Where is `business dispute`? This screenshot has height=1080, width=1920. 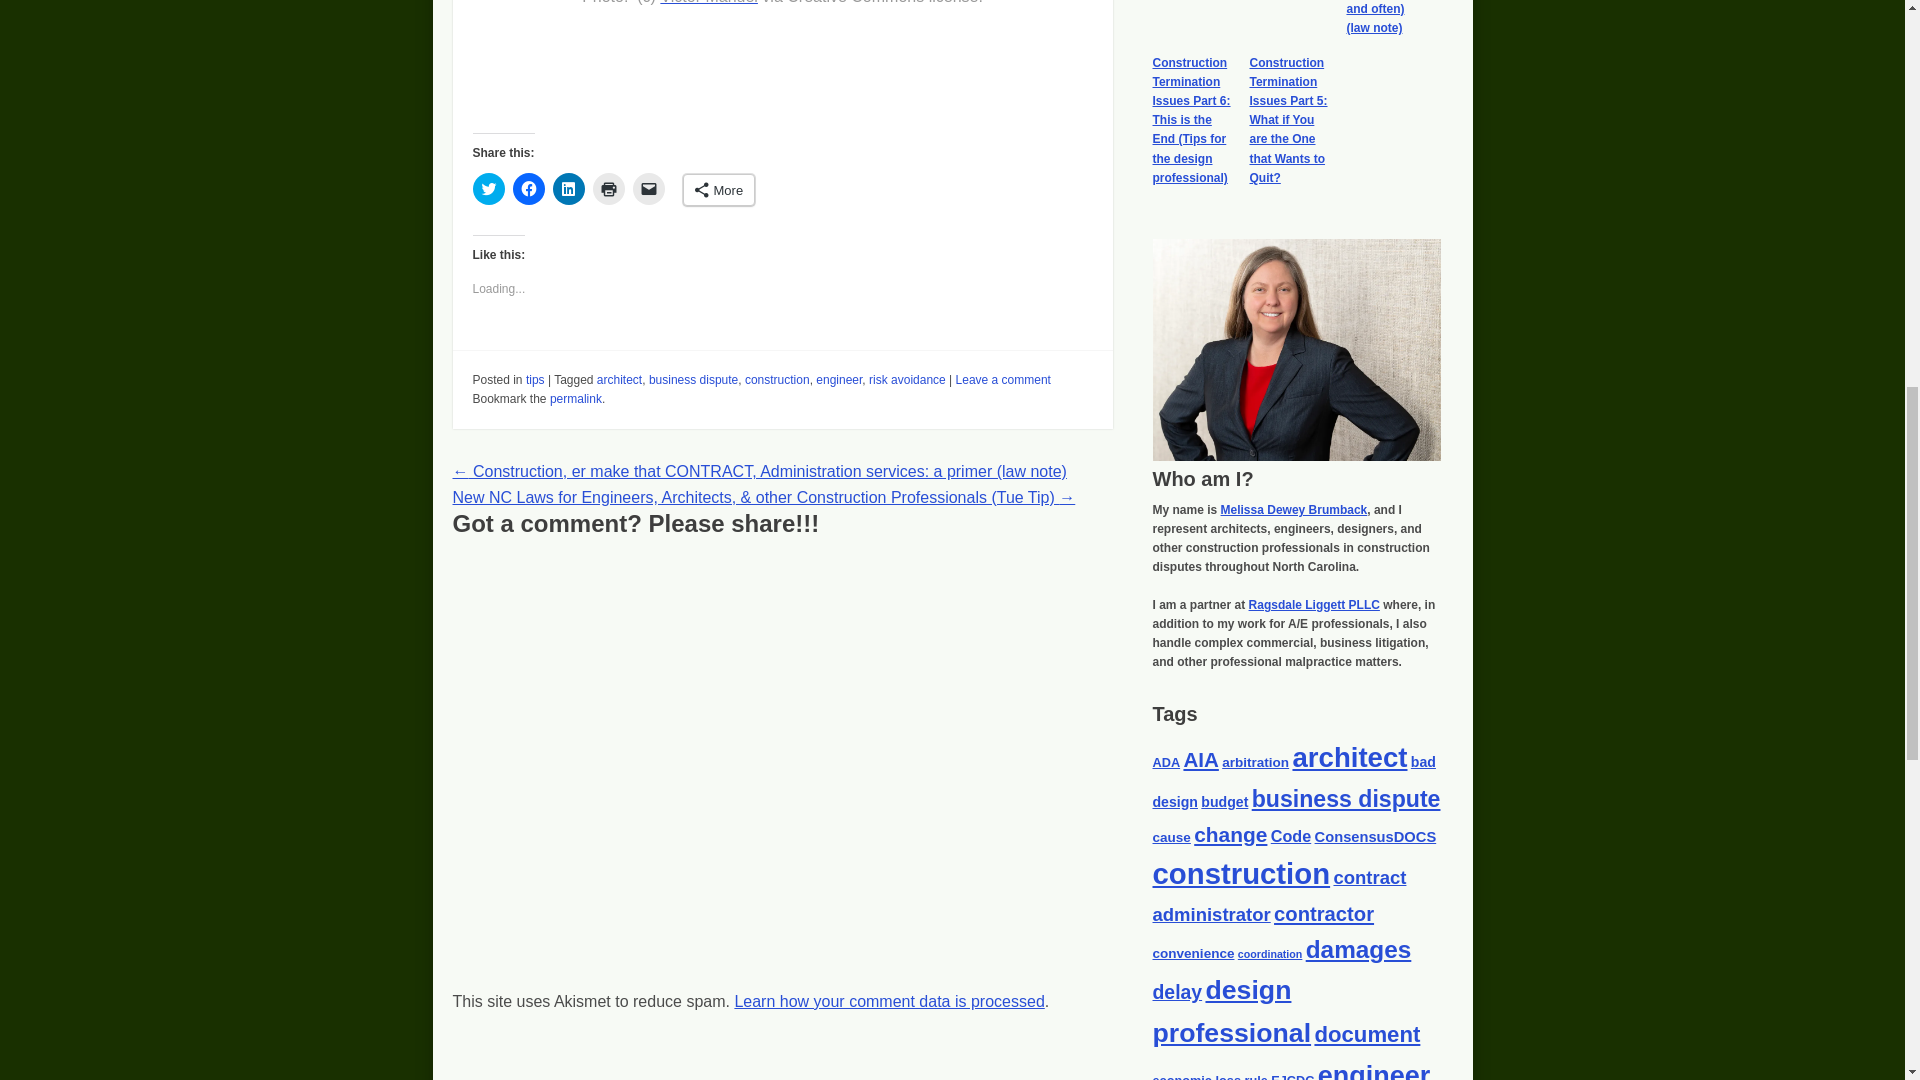 business dispute is located at coordinates (692, 379).